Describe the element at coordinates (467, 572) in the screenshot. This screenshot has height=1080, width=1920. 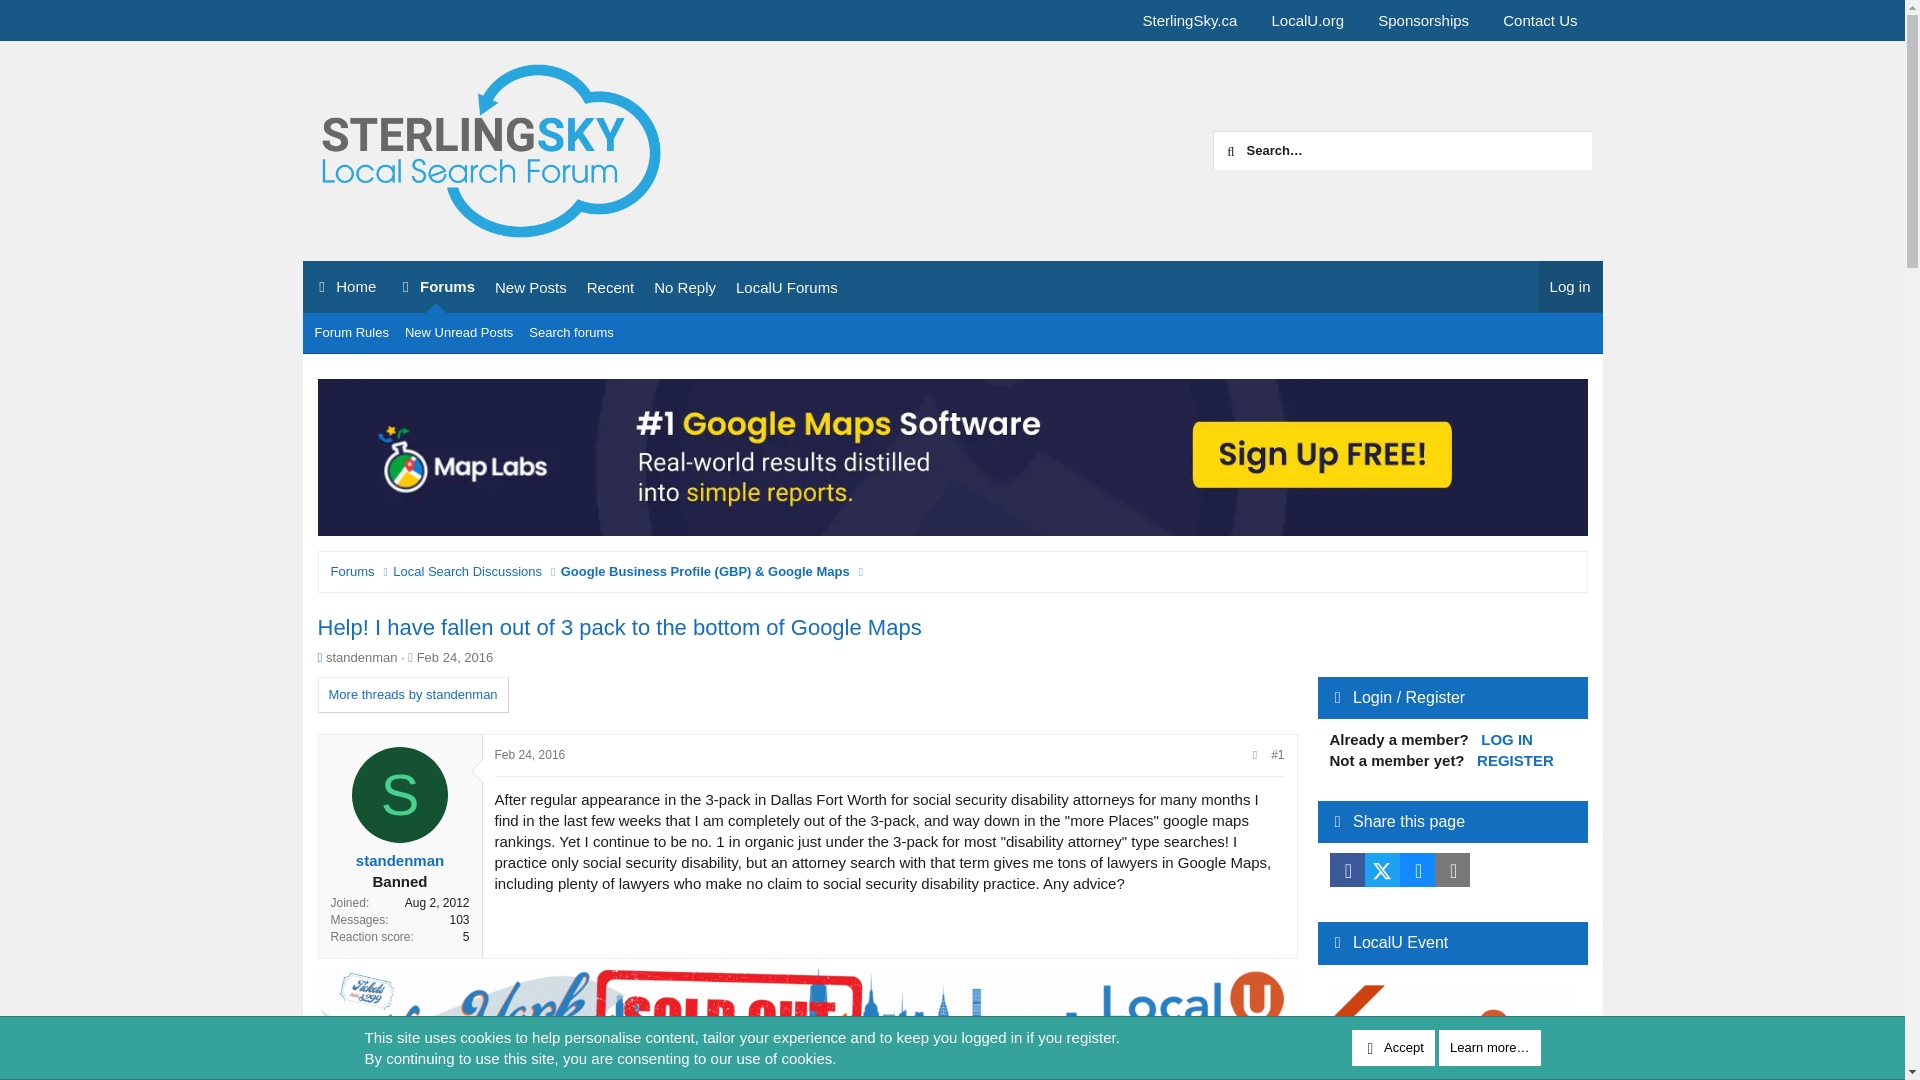
I see `LocalU Forums` at that location.